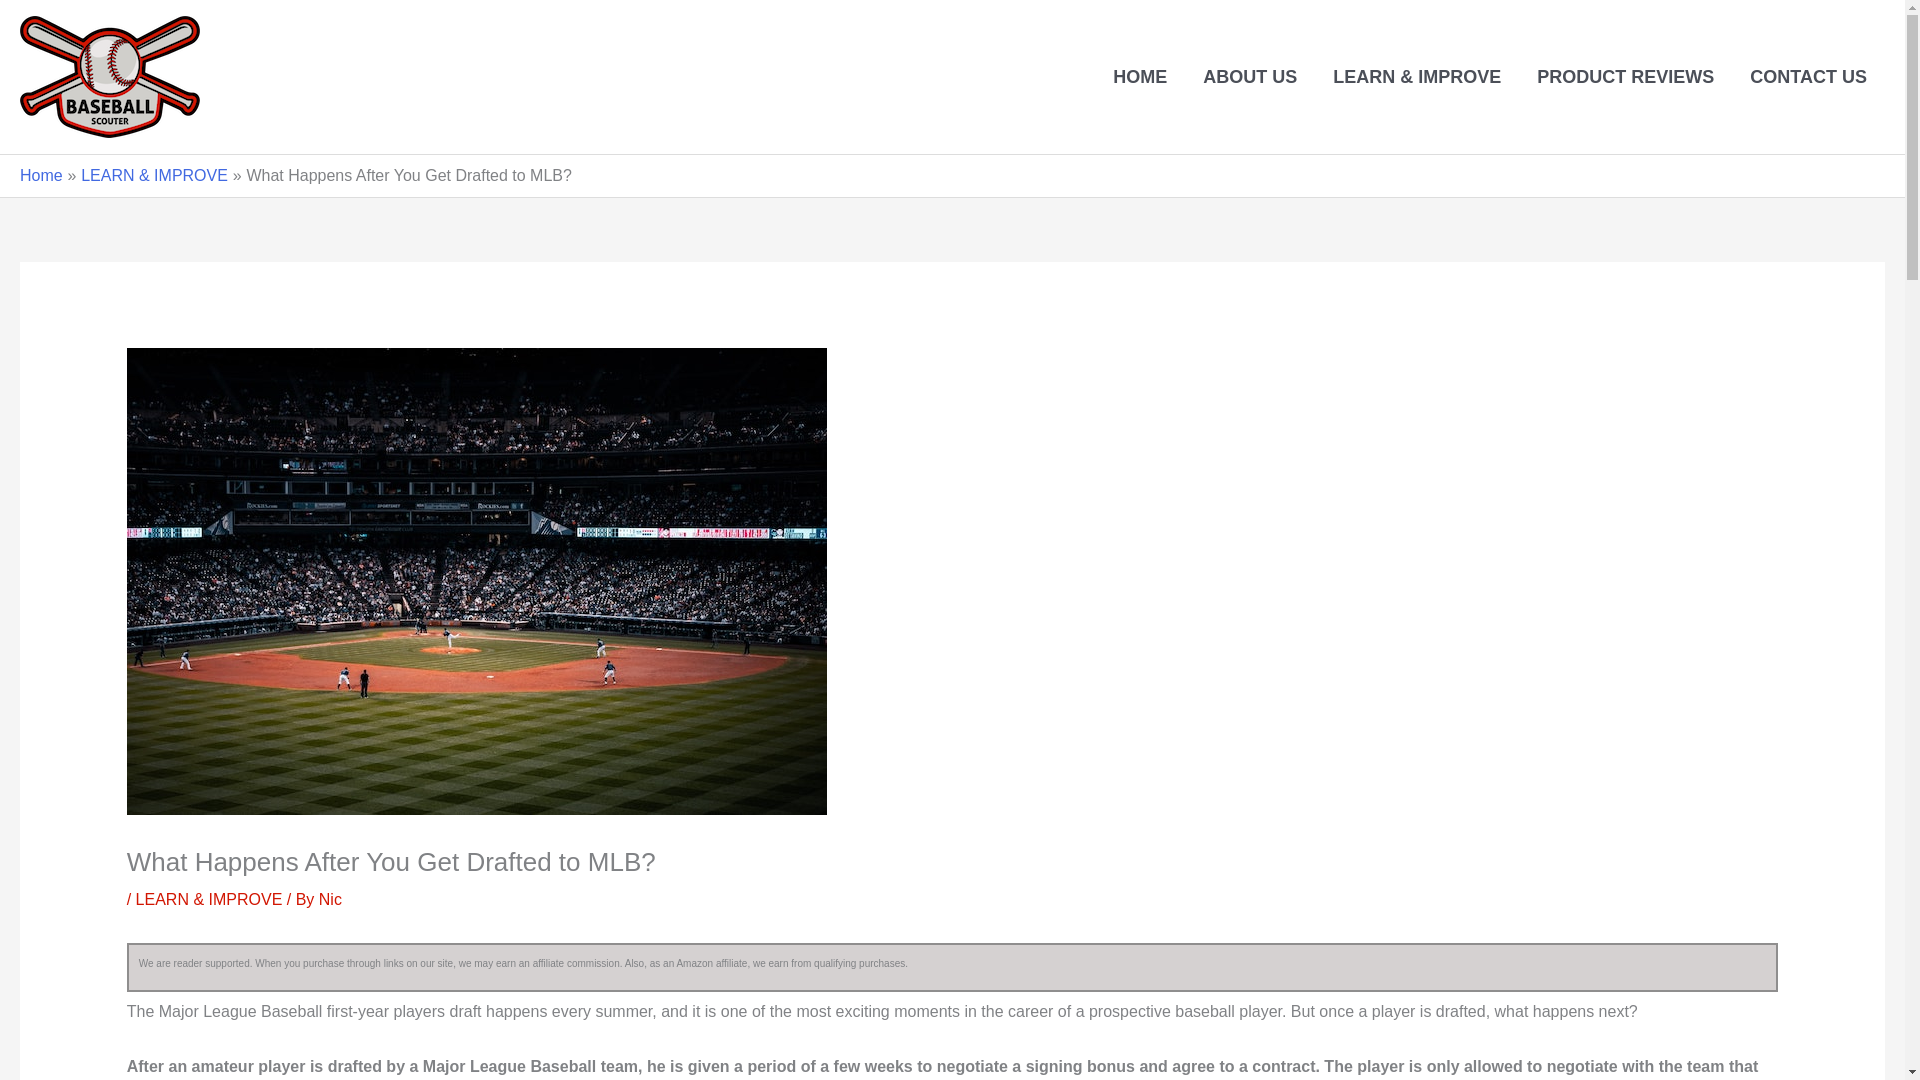 This screenshot has height=1080, width=1920. I want to click on Home, so click(41, 175).